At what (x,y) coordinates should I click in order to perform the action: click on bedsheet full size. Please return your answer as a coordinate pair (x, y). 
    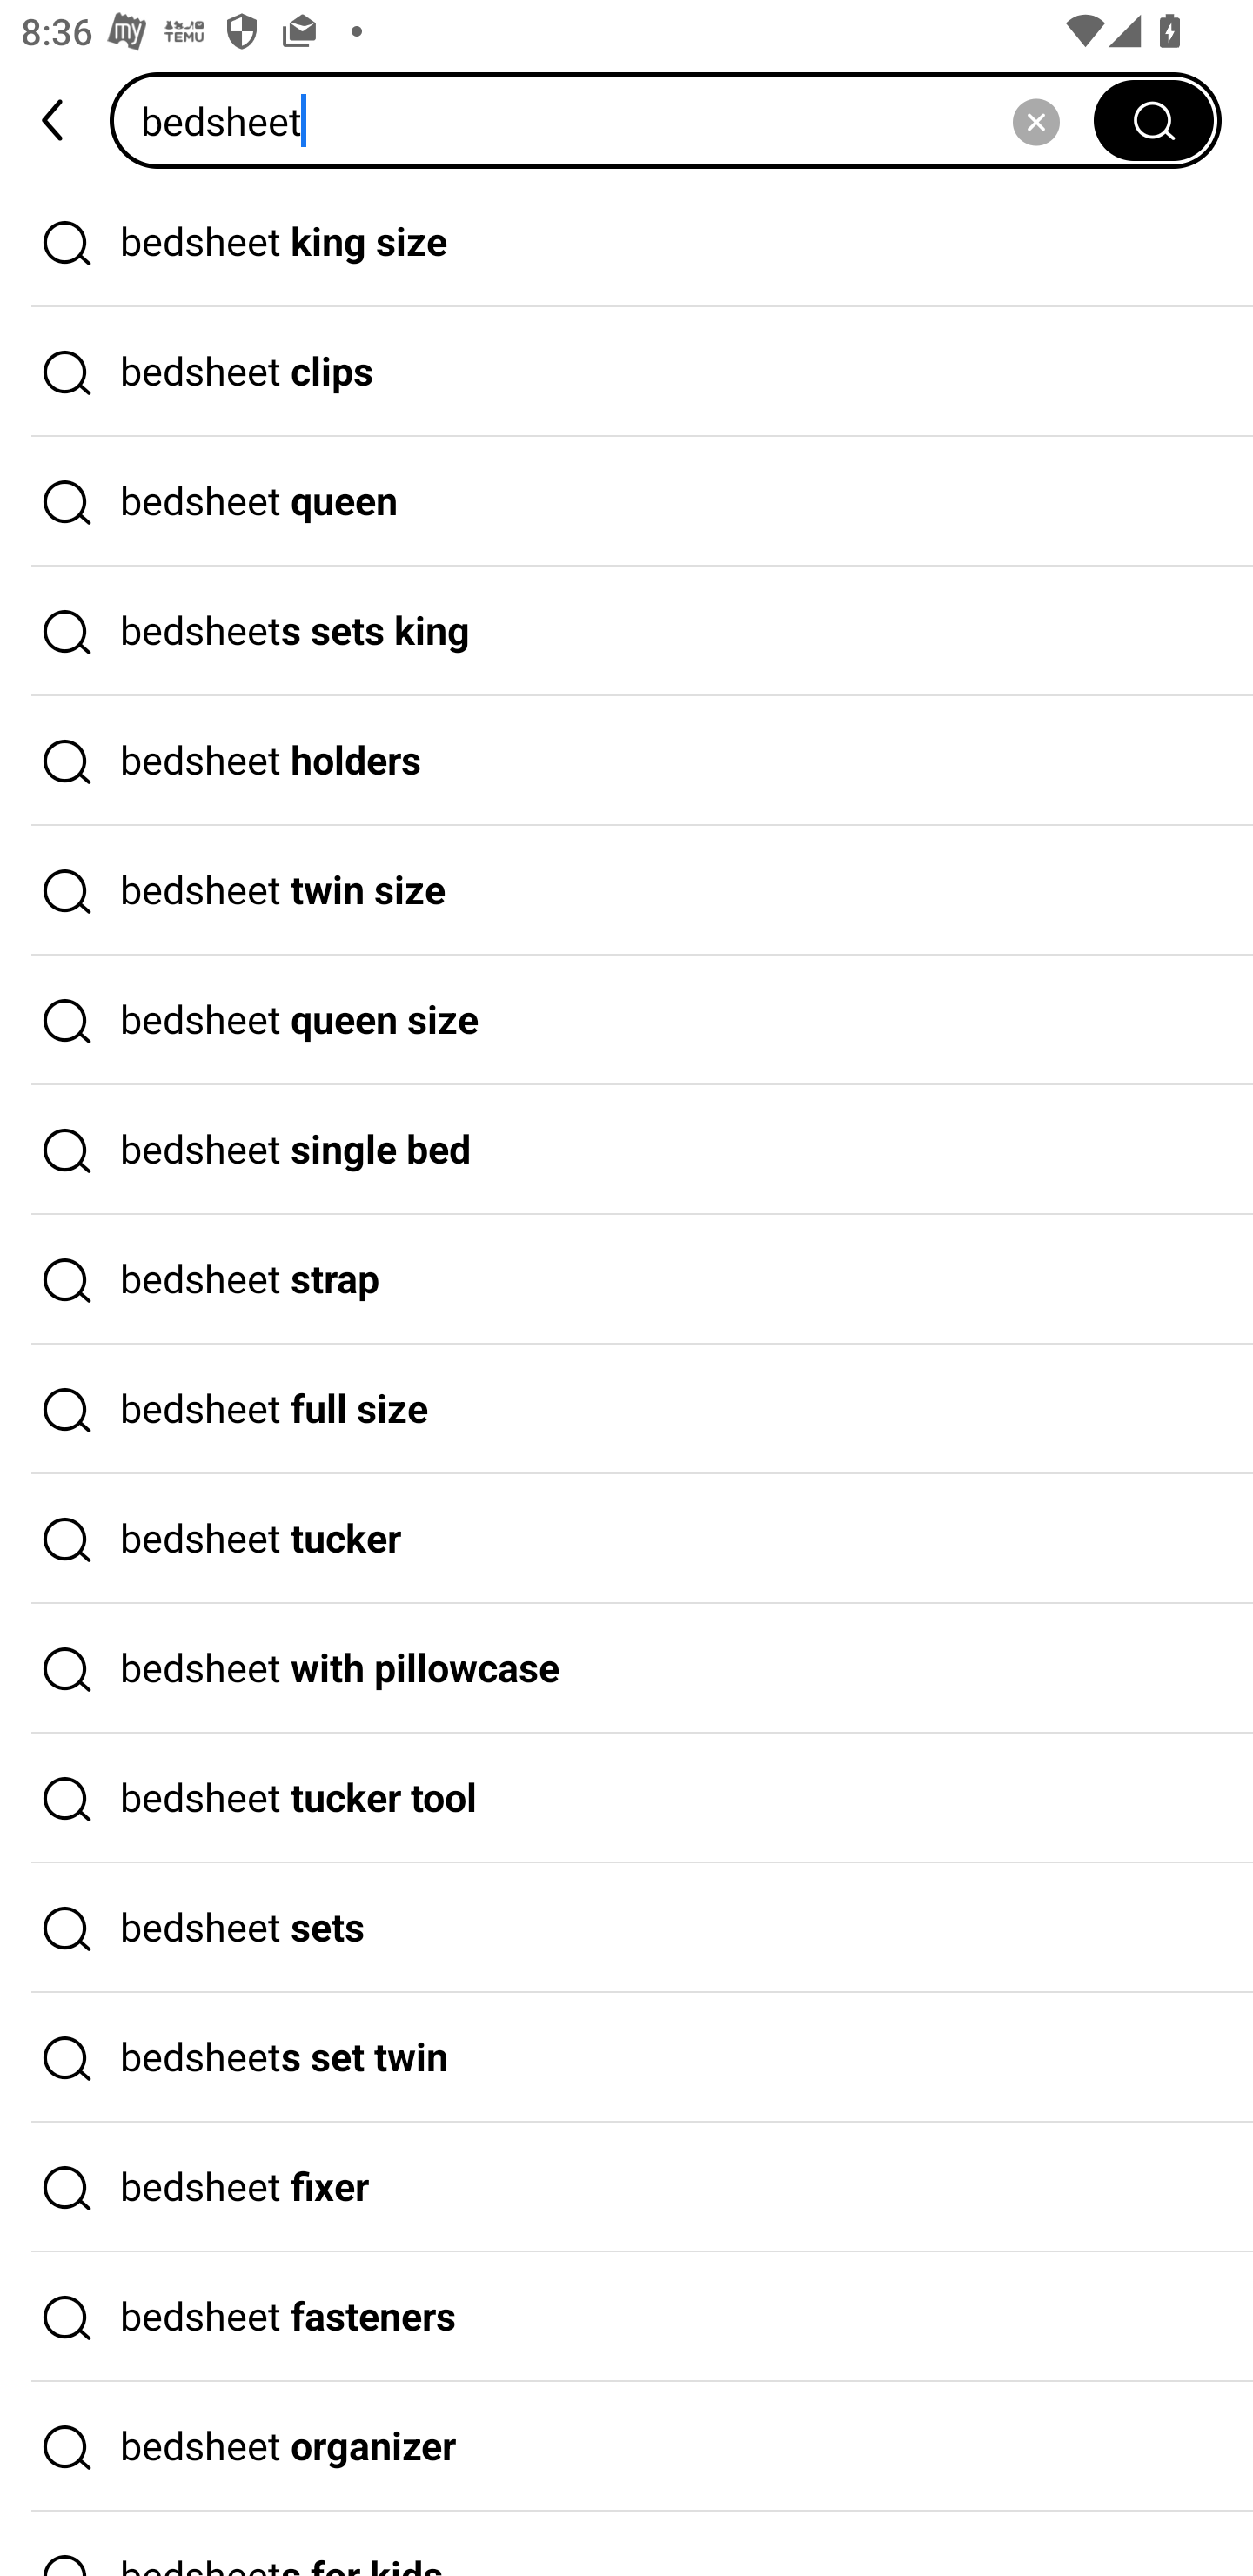
    Looking at the image, I should click on (626, 1409).